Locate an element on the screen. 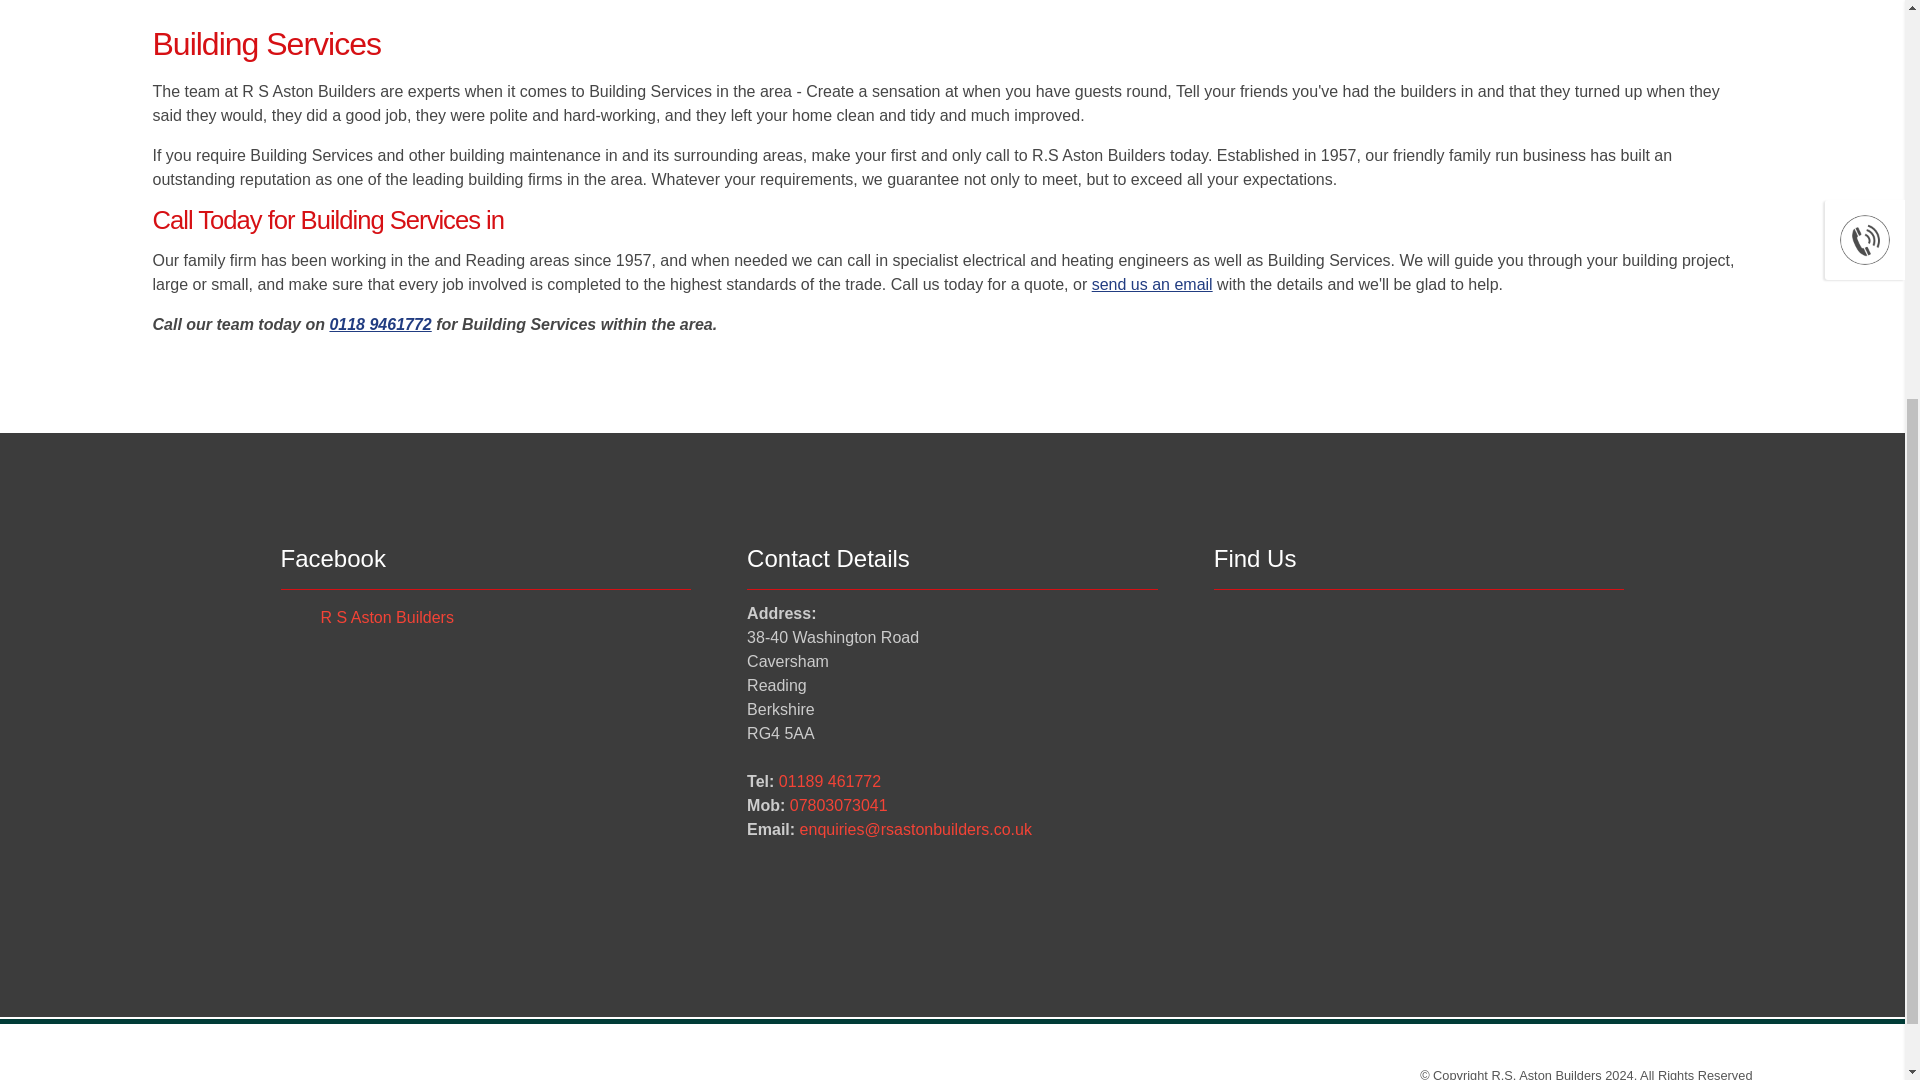  0118 9461772 is located at coordinates (379, 324).